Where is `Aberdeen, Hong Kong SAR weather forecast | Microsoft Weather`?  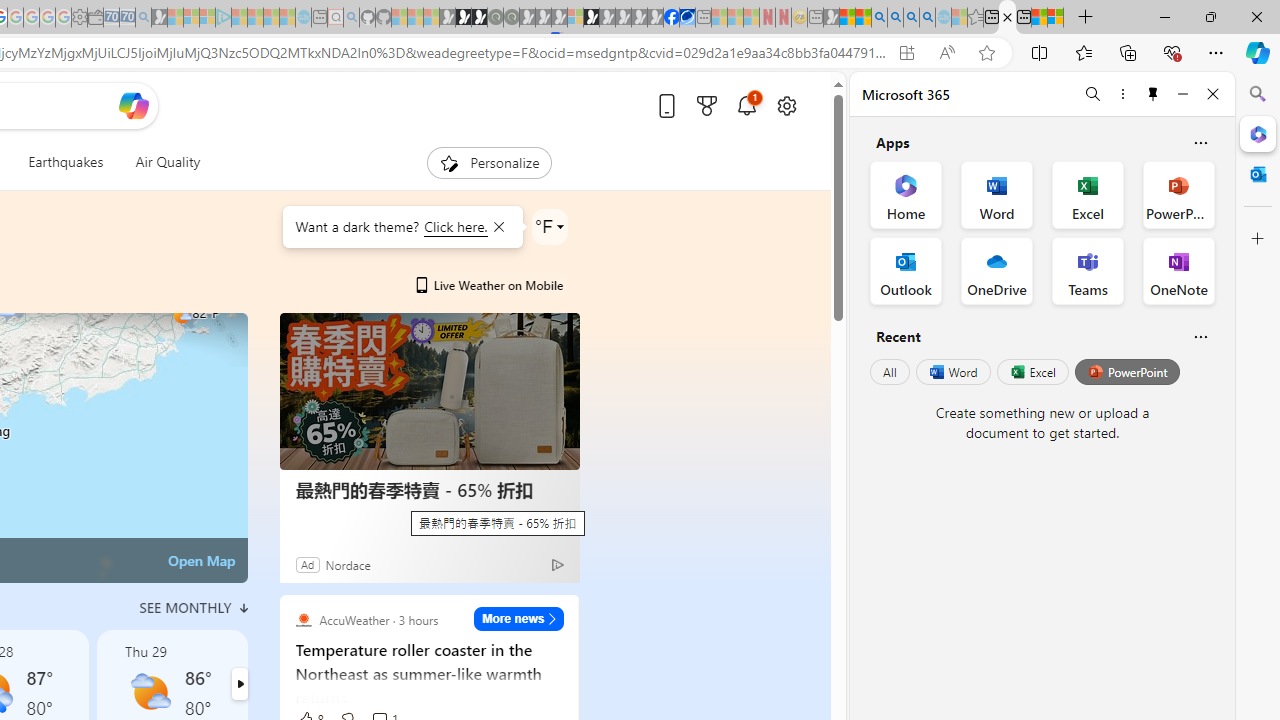
Aberdeen, Hong Kong SAR weather forecast | Microsoft Weather is located at coordinates (1007, 18).